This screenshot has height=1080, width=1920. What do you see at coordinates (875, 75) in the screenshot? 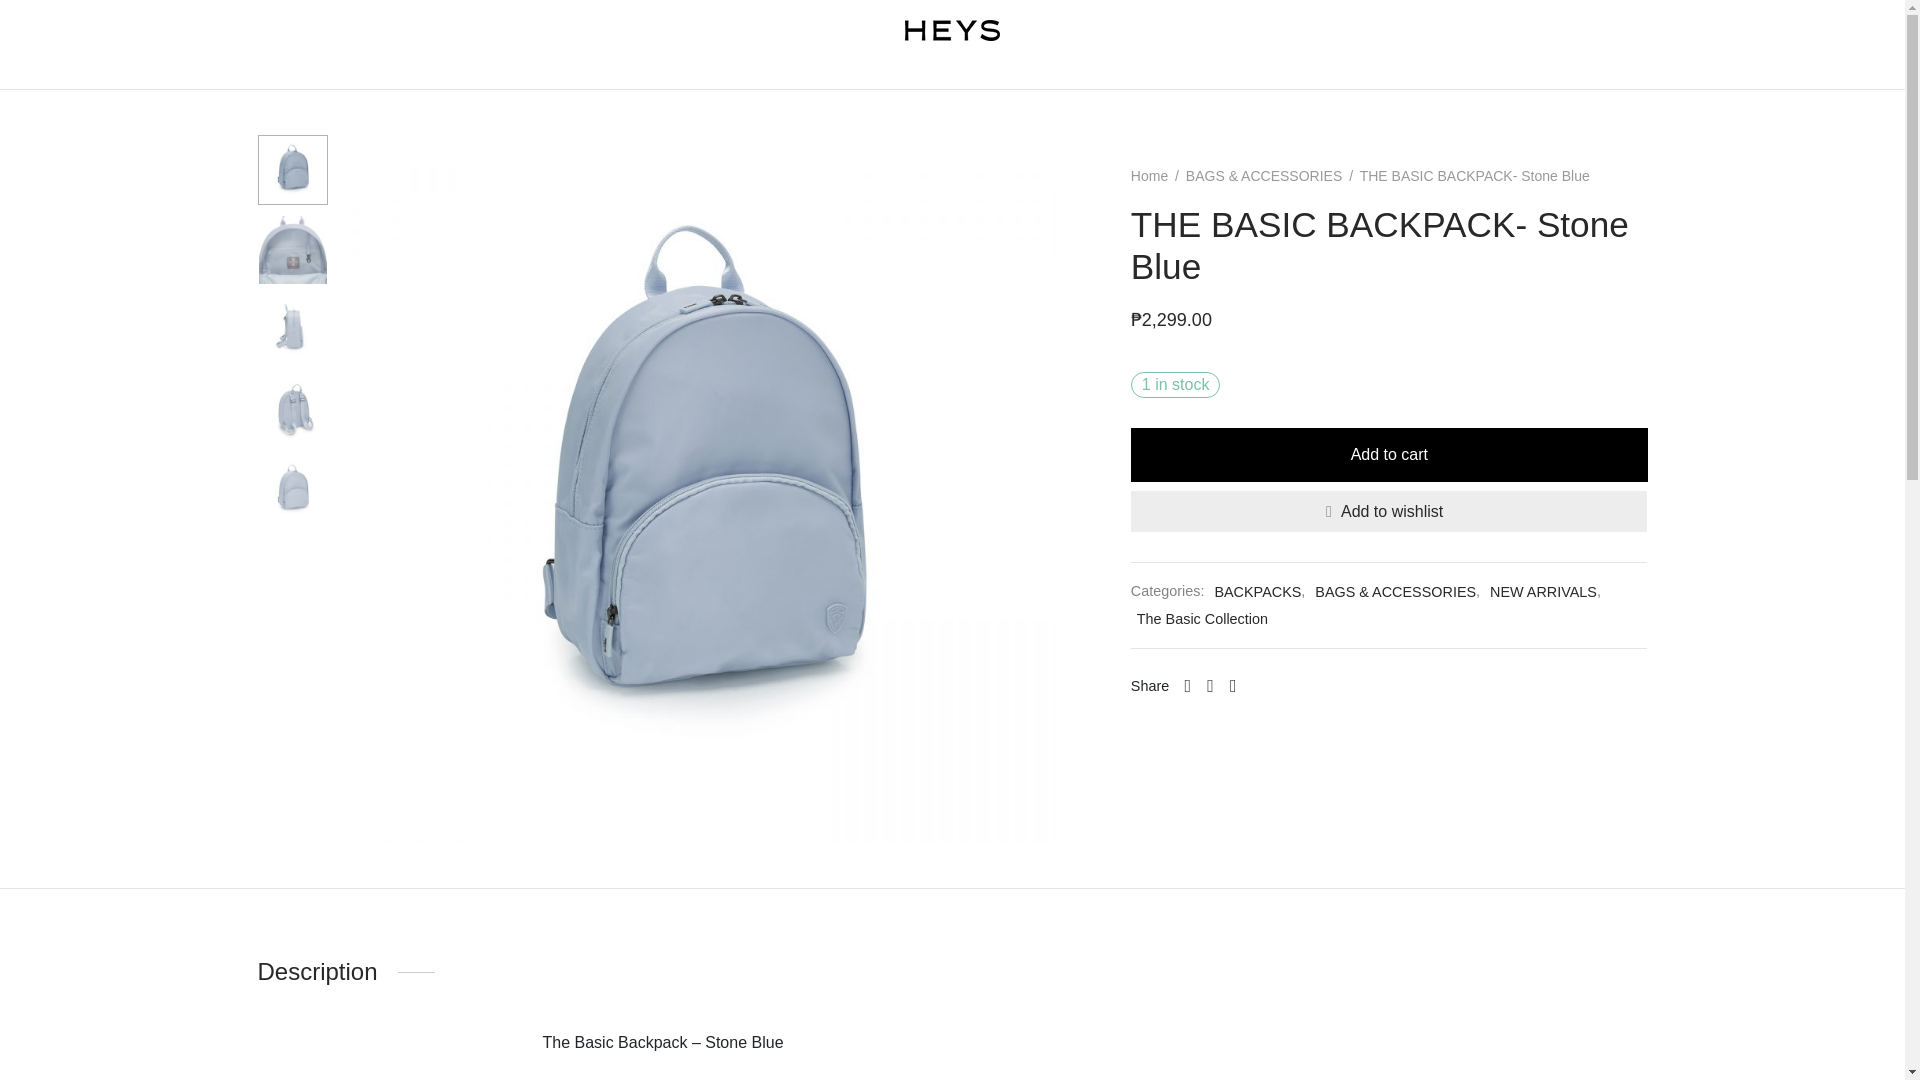
I see `BACKPACKS` at bounding box center [875, 75].